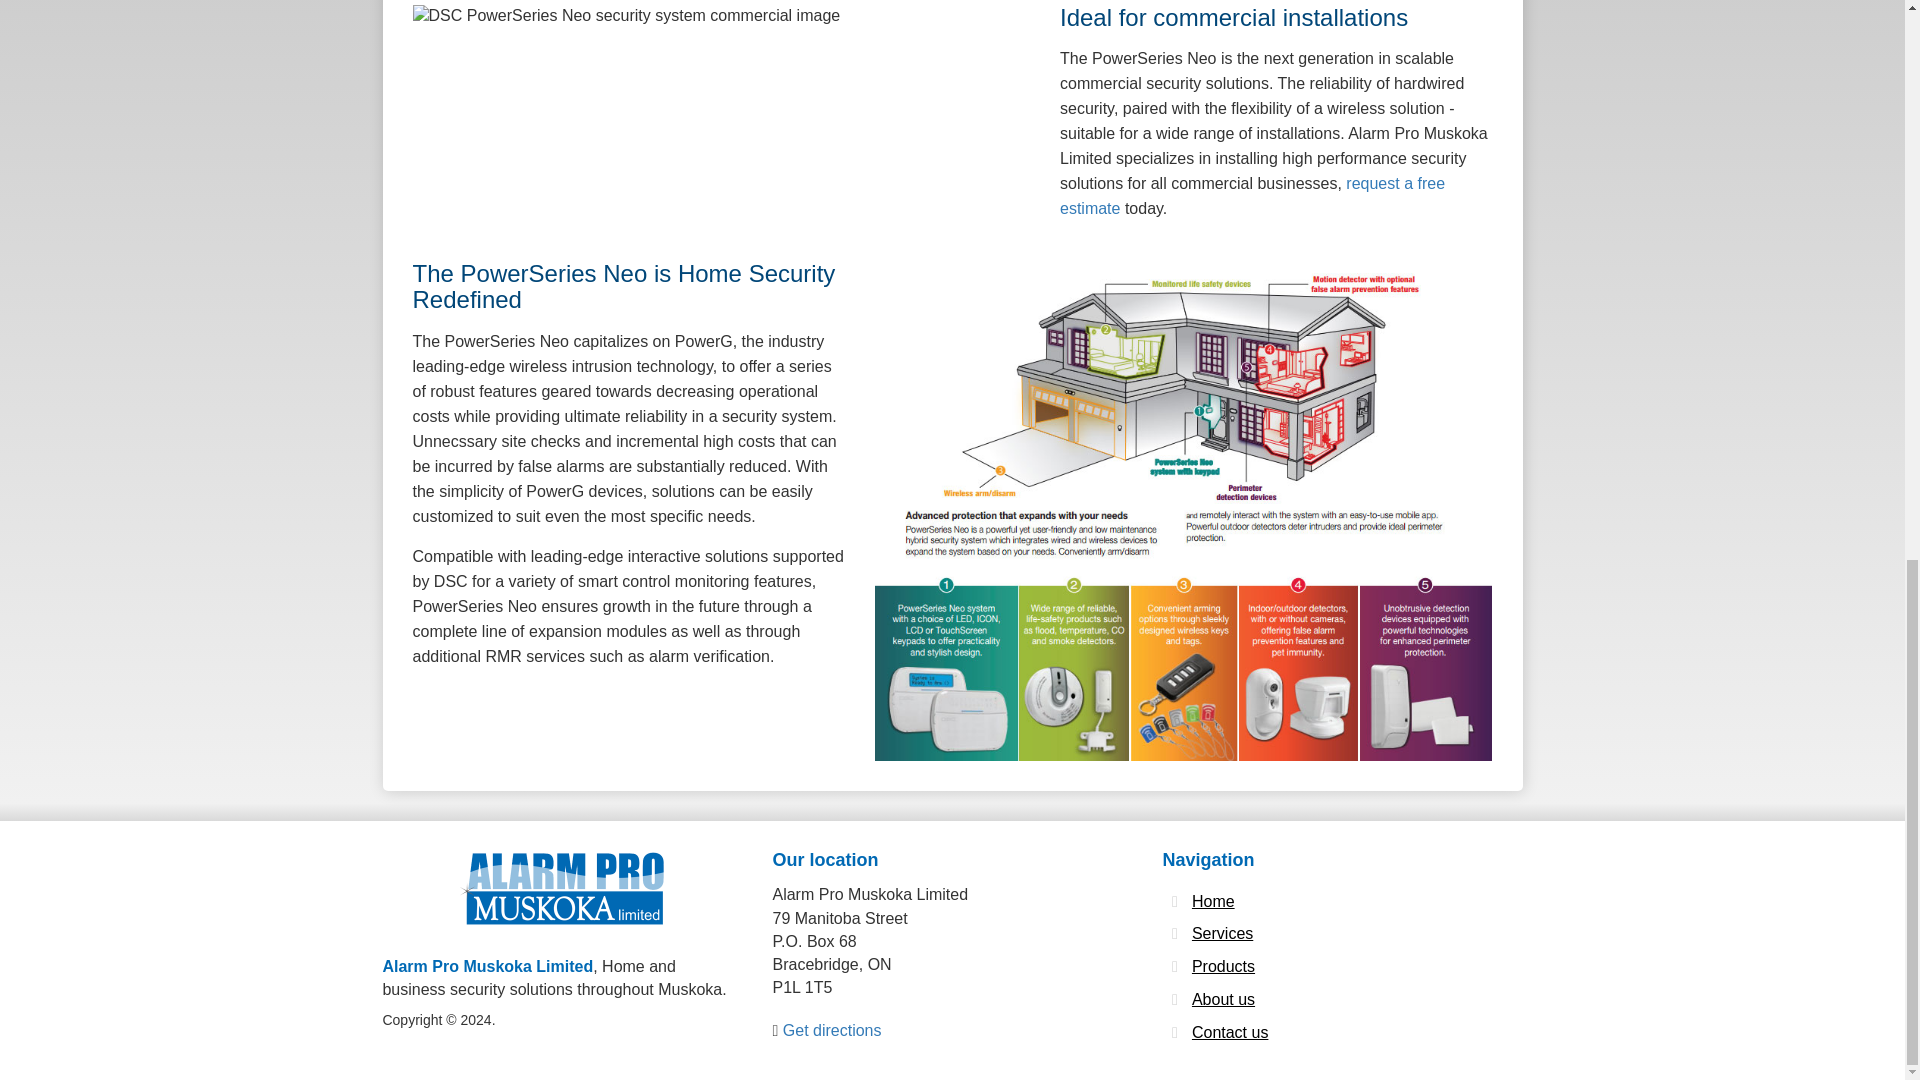 The width and height of the screenshot is (1920, 1080). What do you see at coordinates (1230, 1033) in the screenshot?
I see `Contact us` at bounding box center [1230, 1033].